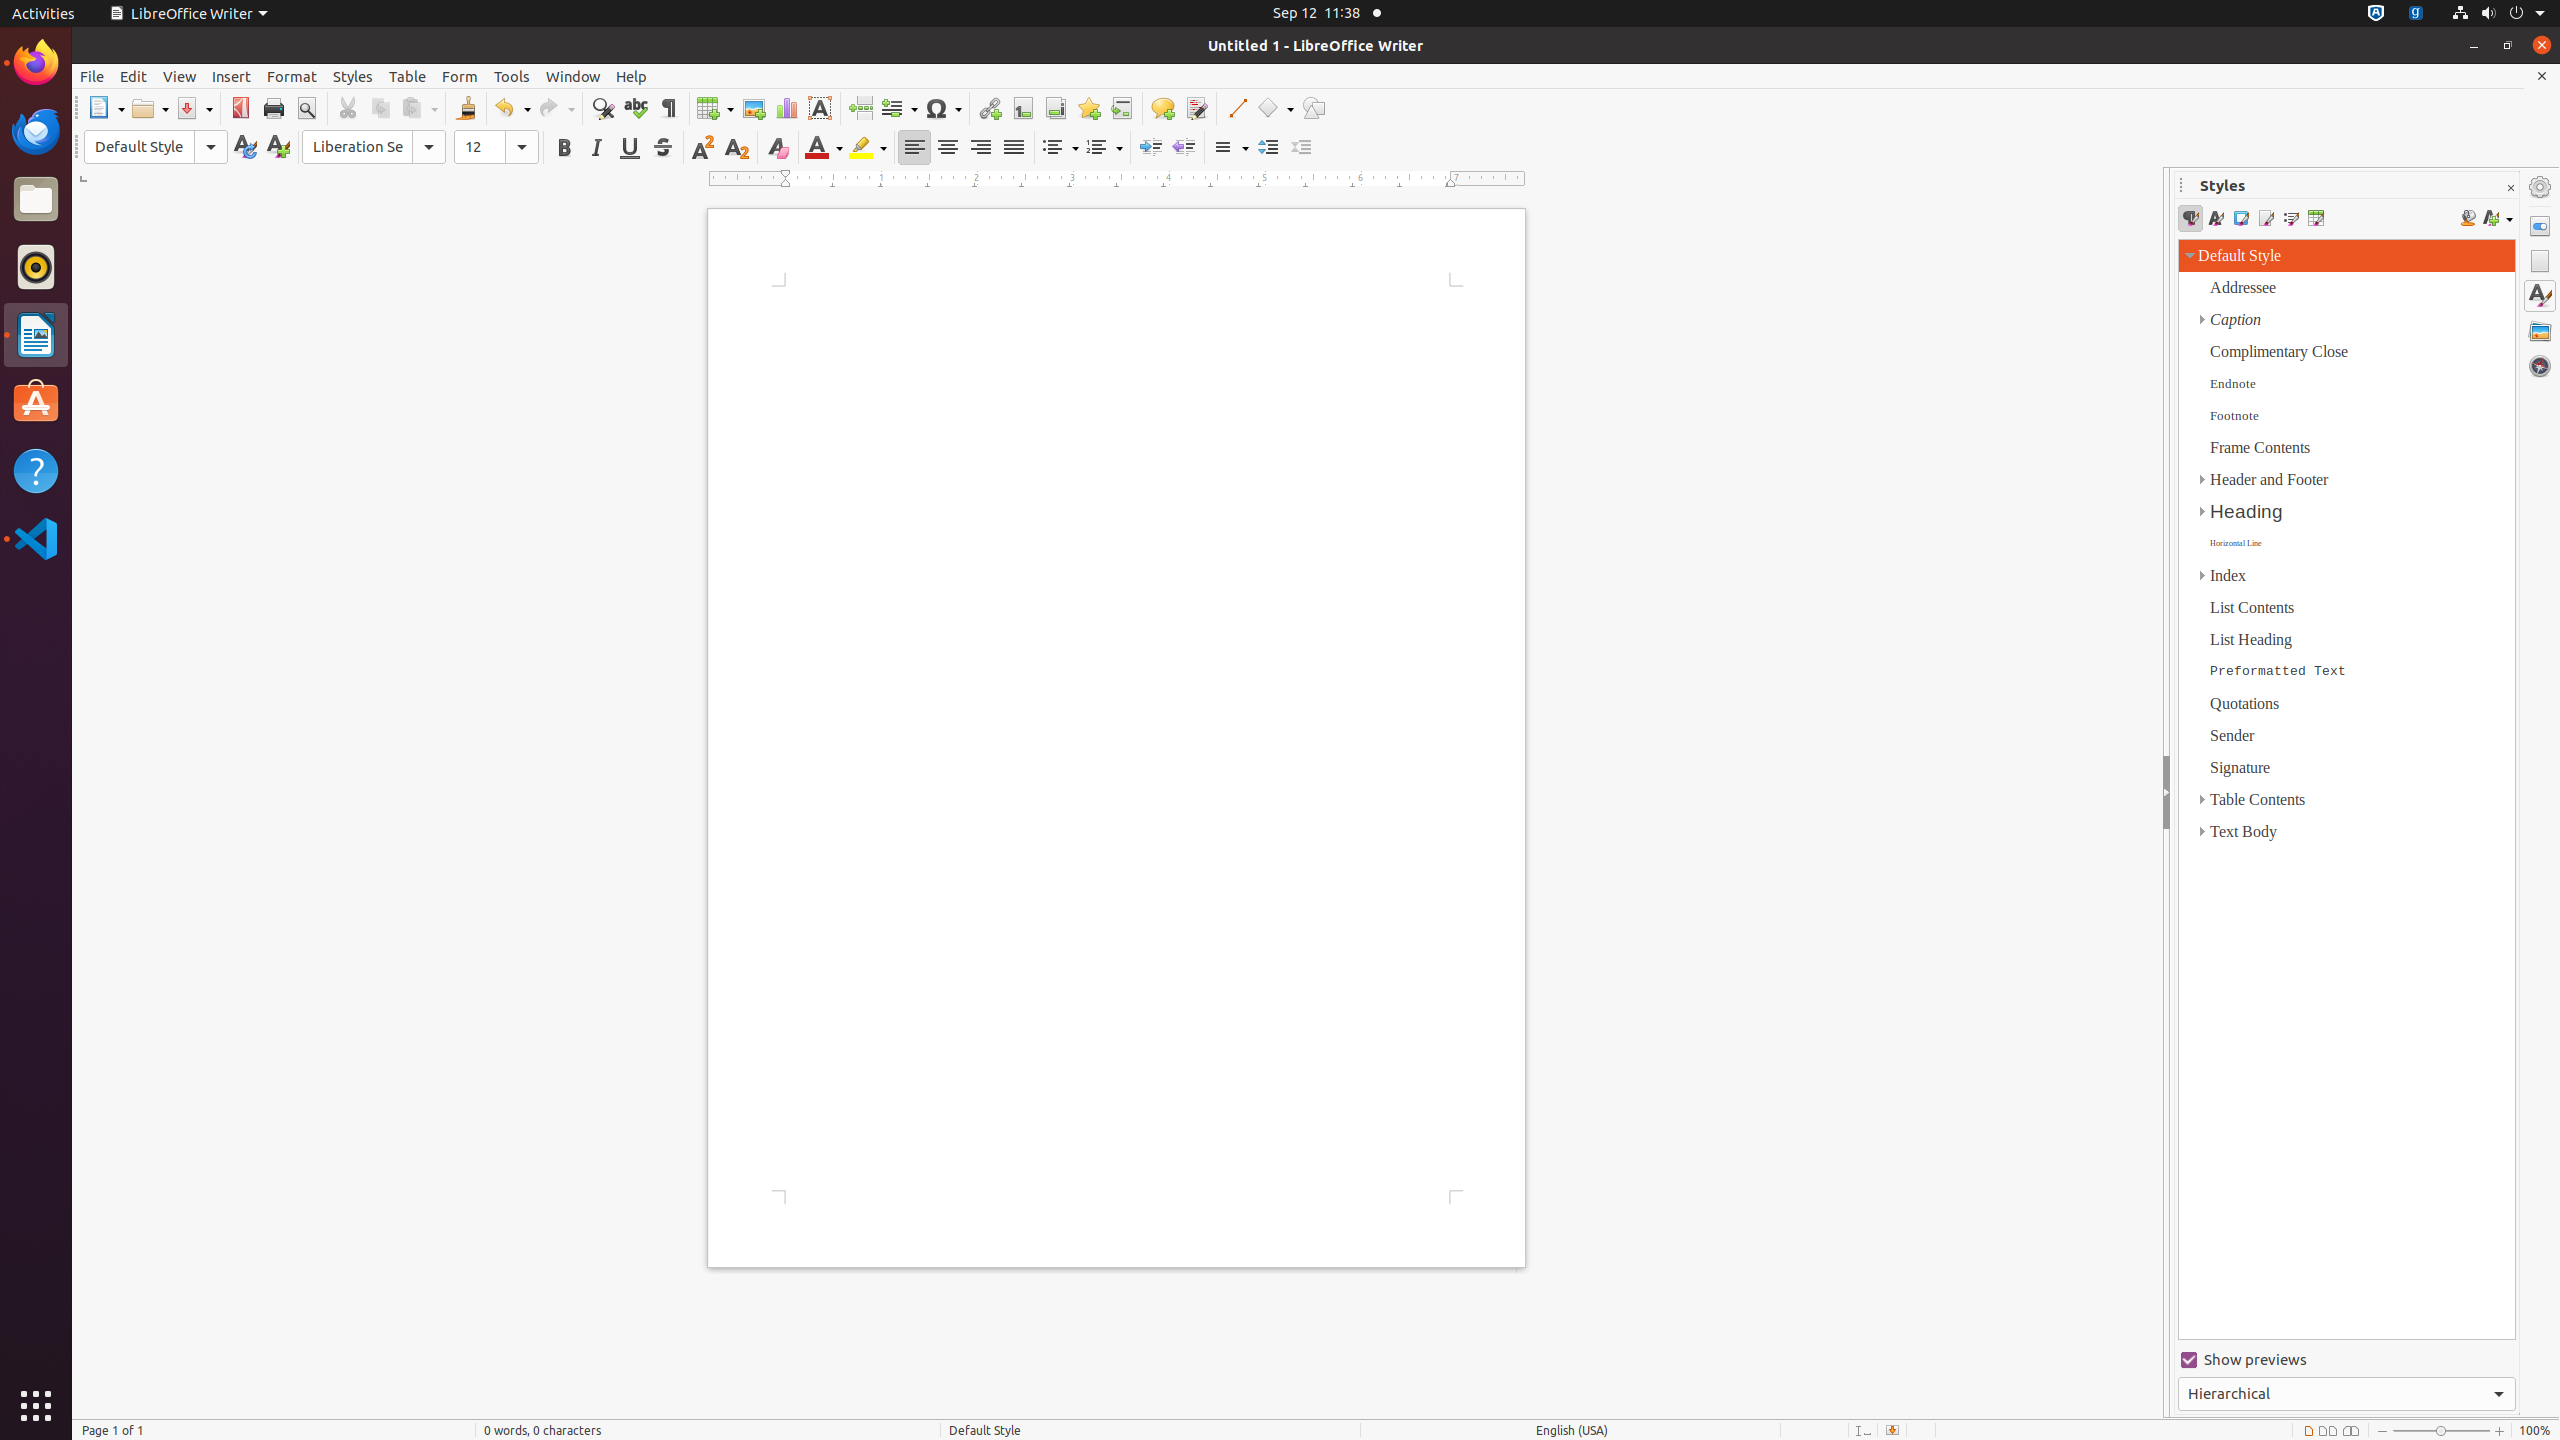 This screenshot has width=2560, height=1440. Describe the element at coordinates (1088, 108) in the screenshot. I see `Bookmark` at that location.